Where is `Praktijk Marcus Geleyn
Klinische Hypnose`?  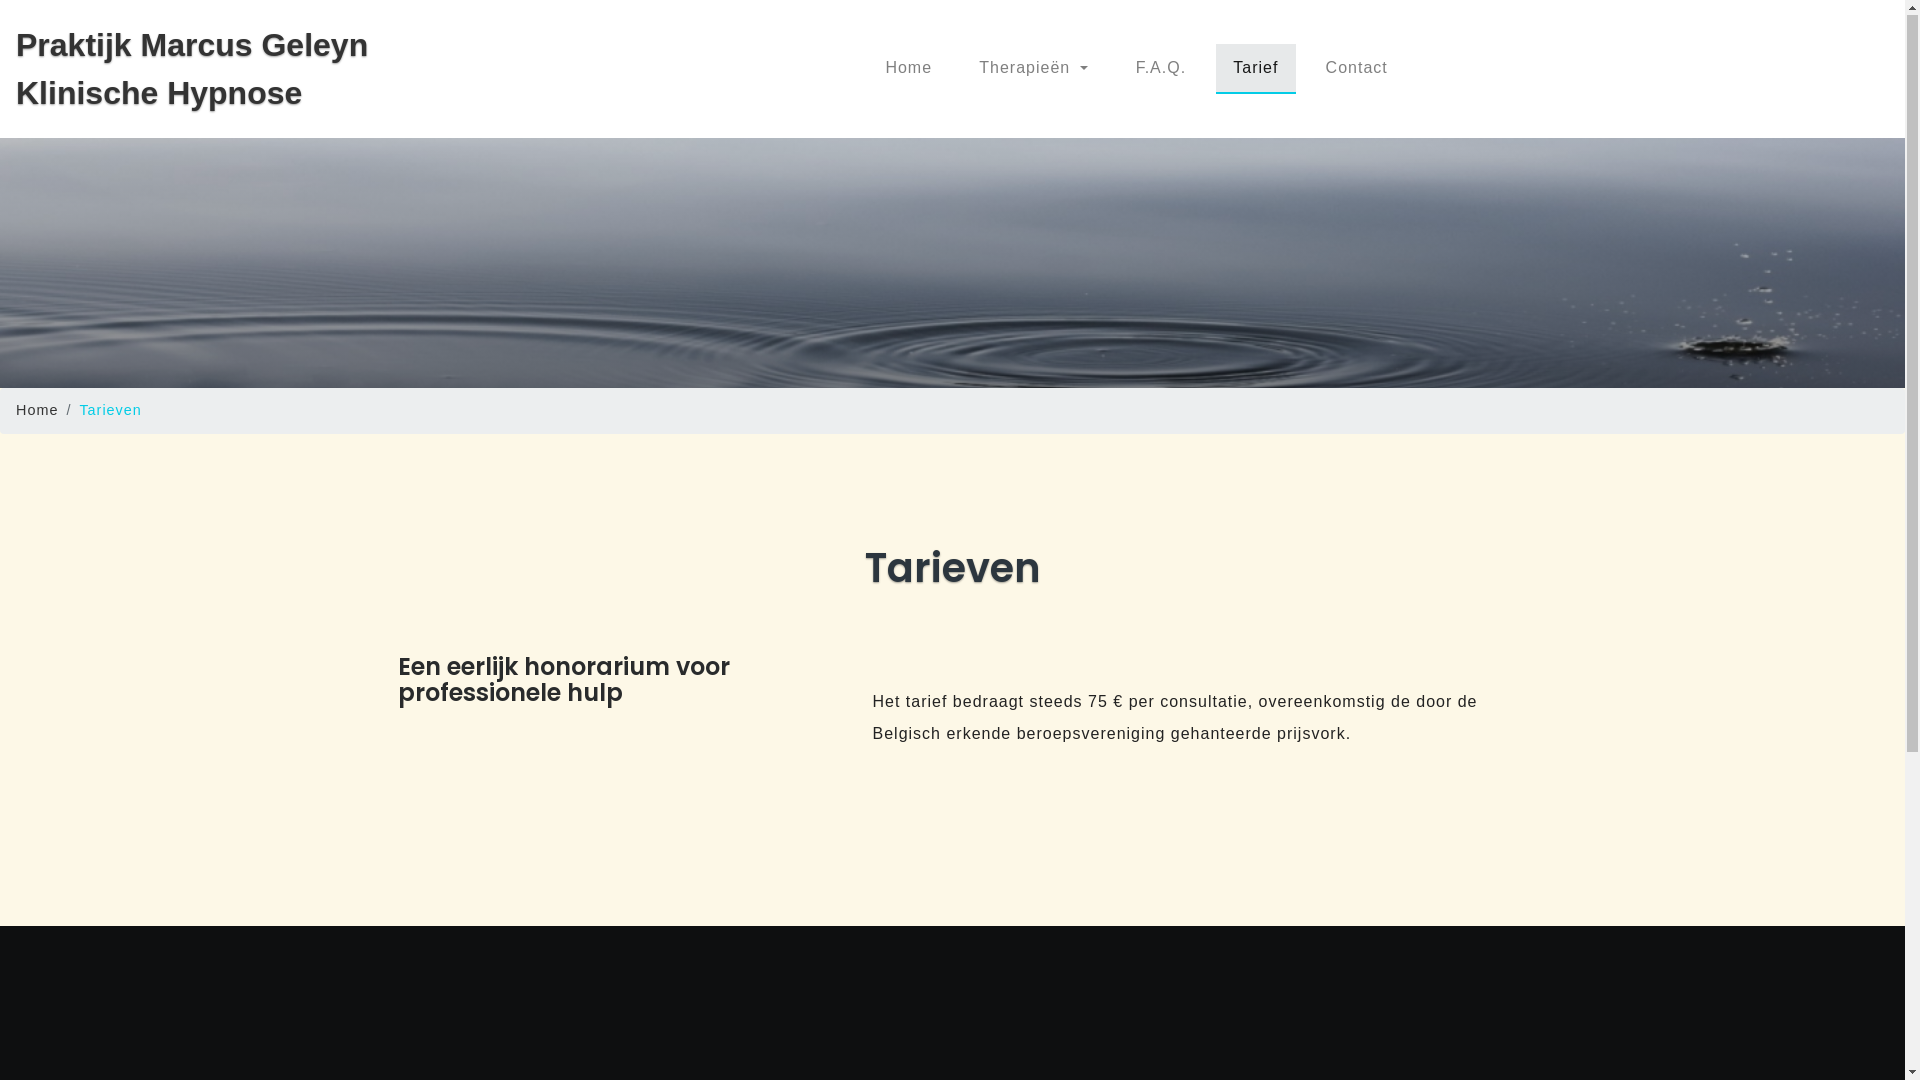 Praktijk Marcus Geleyn
Klinische Hypnose is located at coordinates (192, 70).